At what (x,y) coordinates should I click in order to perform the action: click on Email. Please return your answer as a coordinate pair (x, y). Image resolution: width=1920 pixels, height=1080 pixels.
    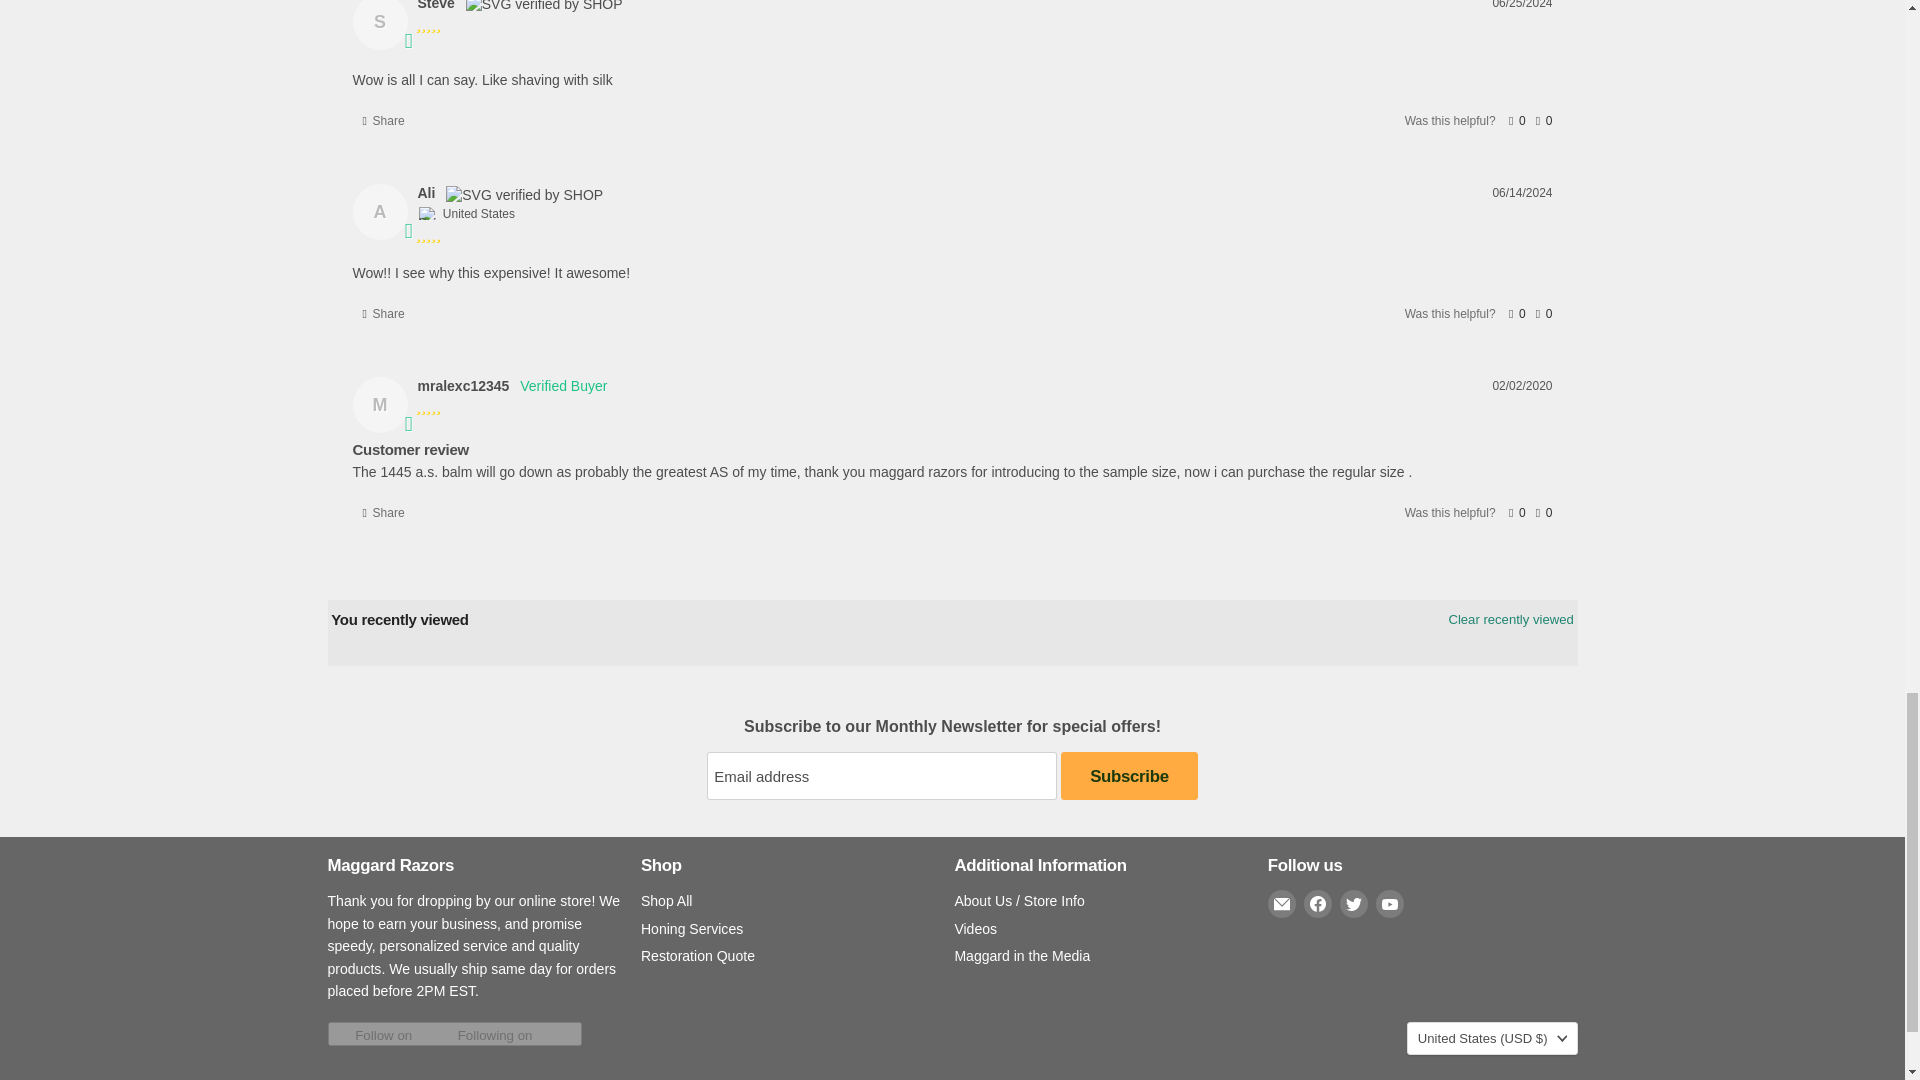
    Looking at the image, I should click on (1282, 904).